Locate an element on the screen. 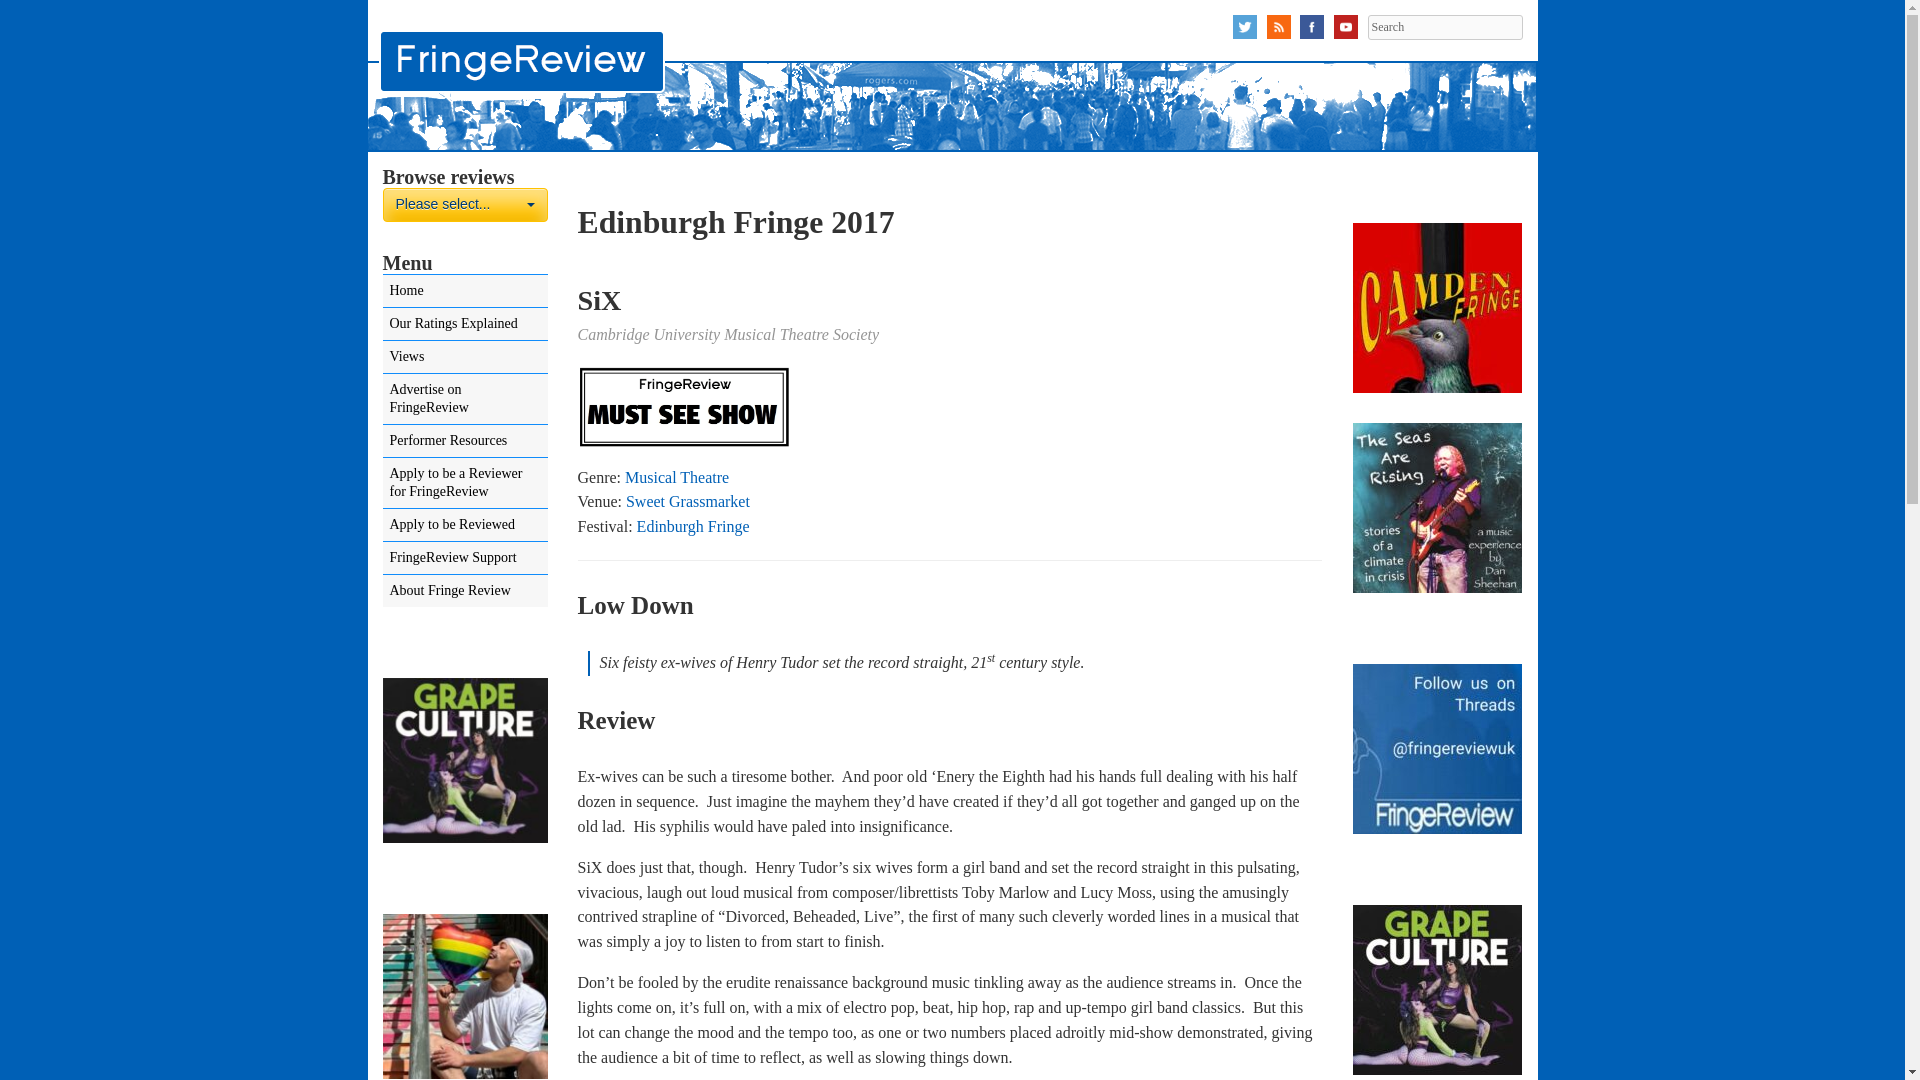 Image resolution: width=1920 pixels, height=1080 pixels. Please select... is located at coordinates (464, 204).